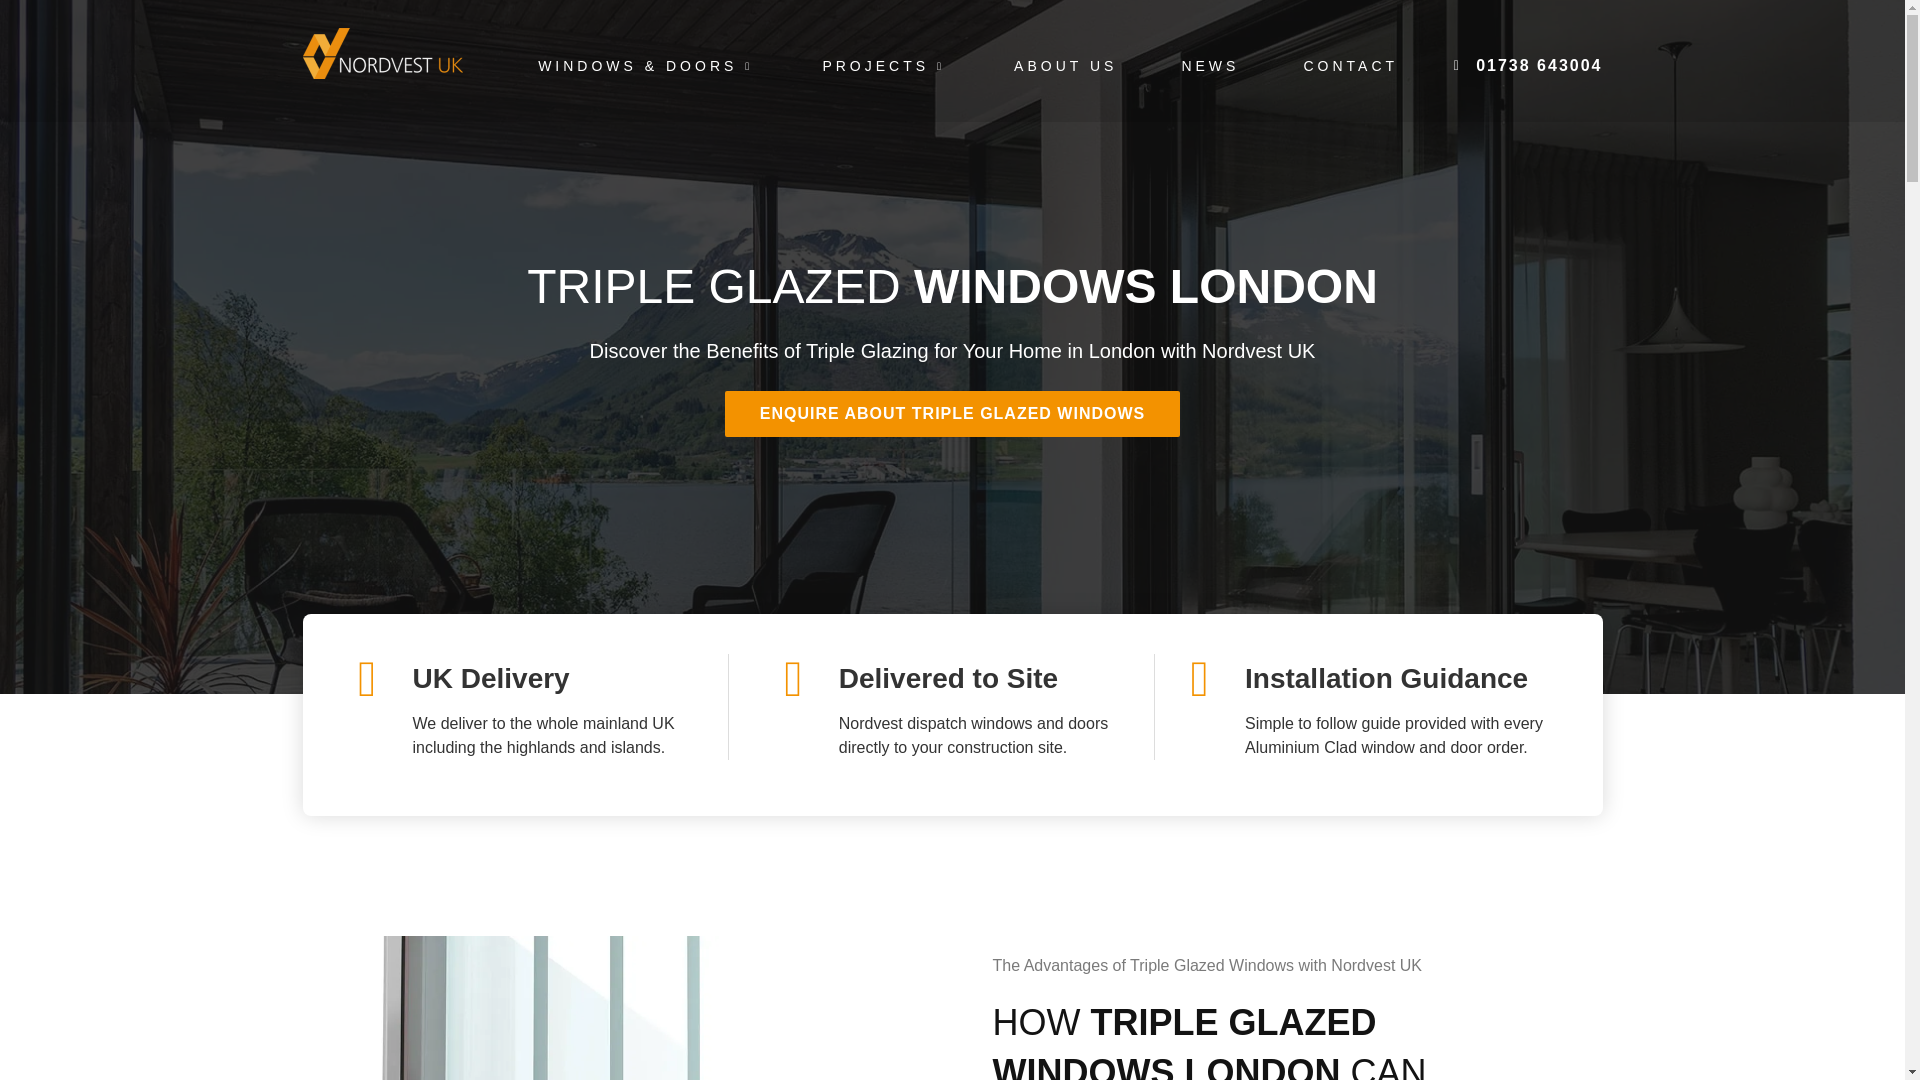 Image resolution: width=1920 pixels, height=1080 pixels. What do you see at coordinates (885, 65) in the screenshot?
I see `PROJECTS` at bounding box center [885, 65].